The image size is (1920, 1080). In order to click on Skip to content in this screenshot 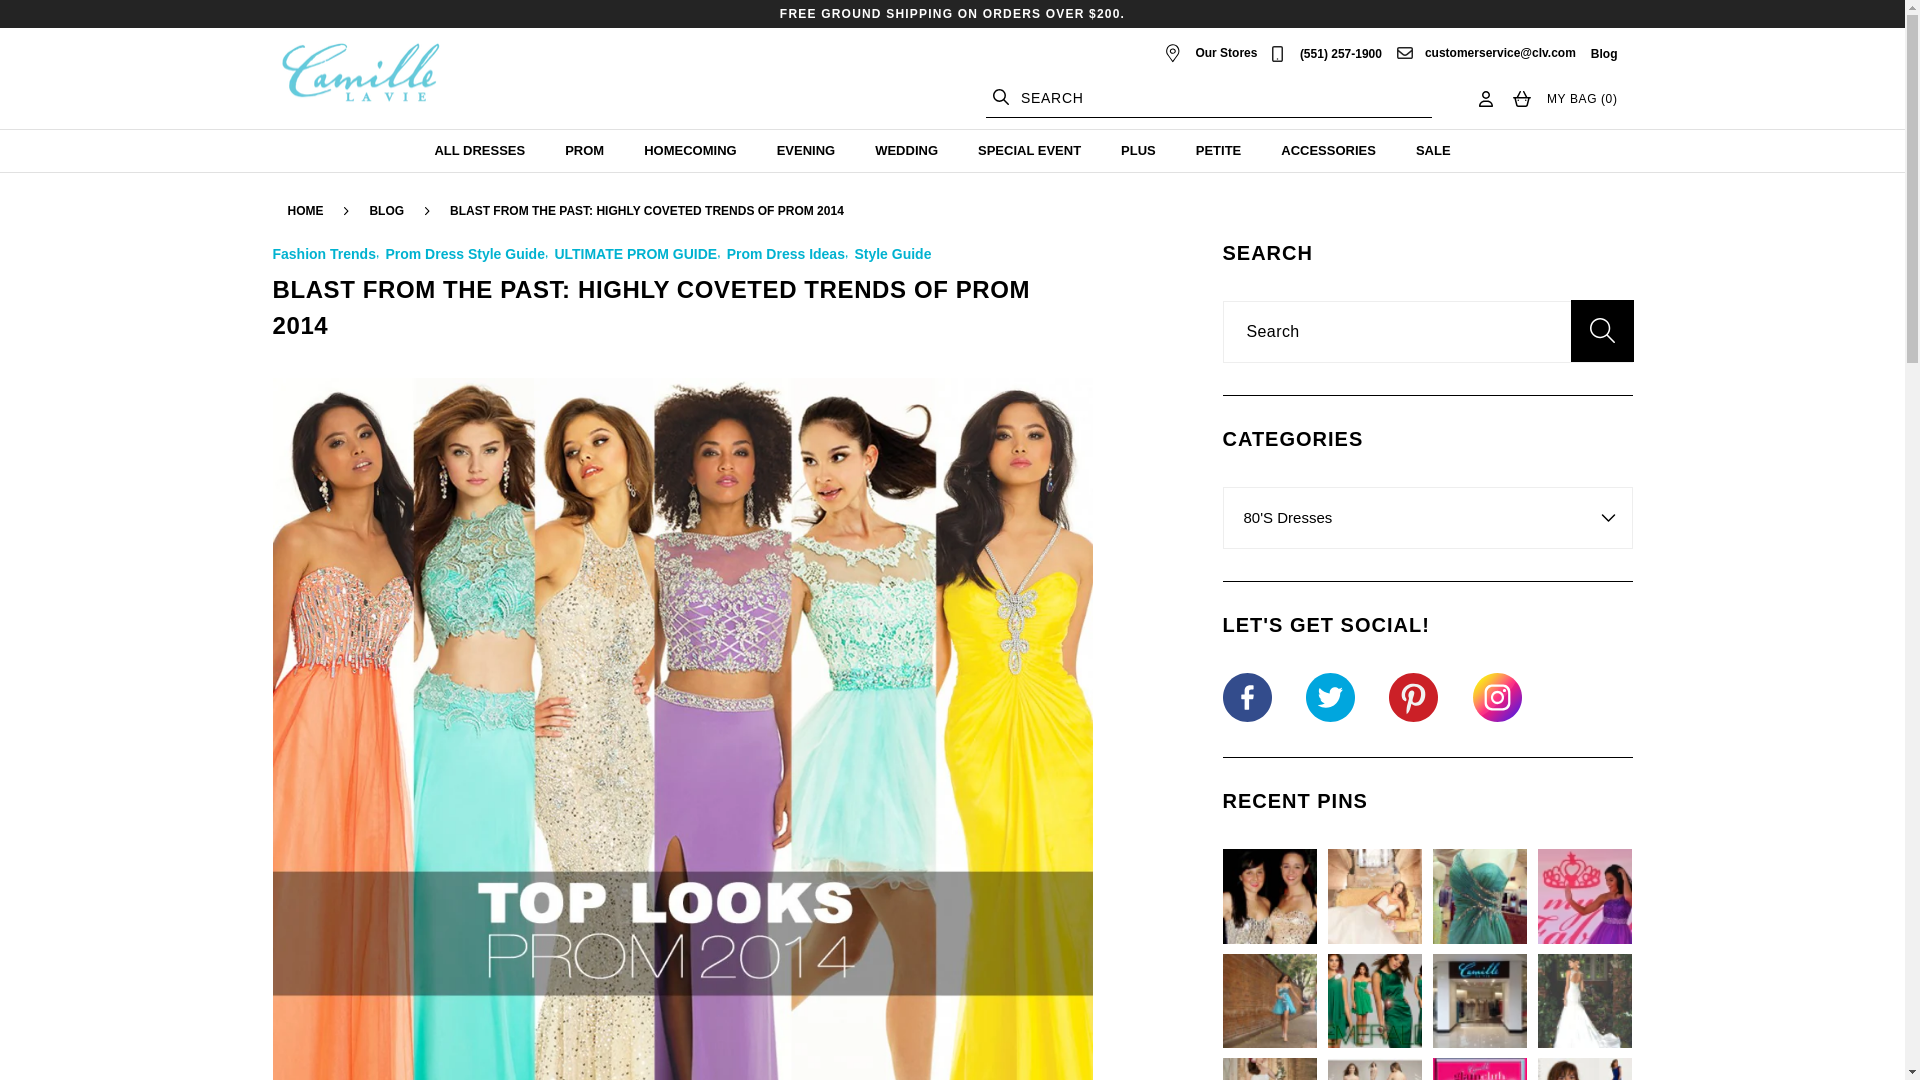, I will do `click(60, 23)`.